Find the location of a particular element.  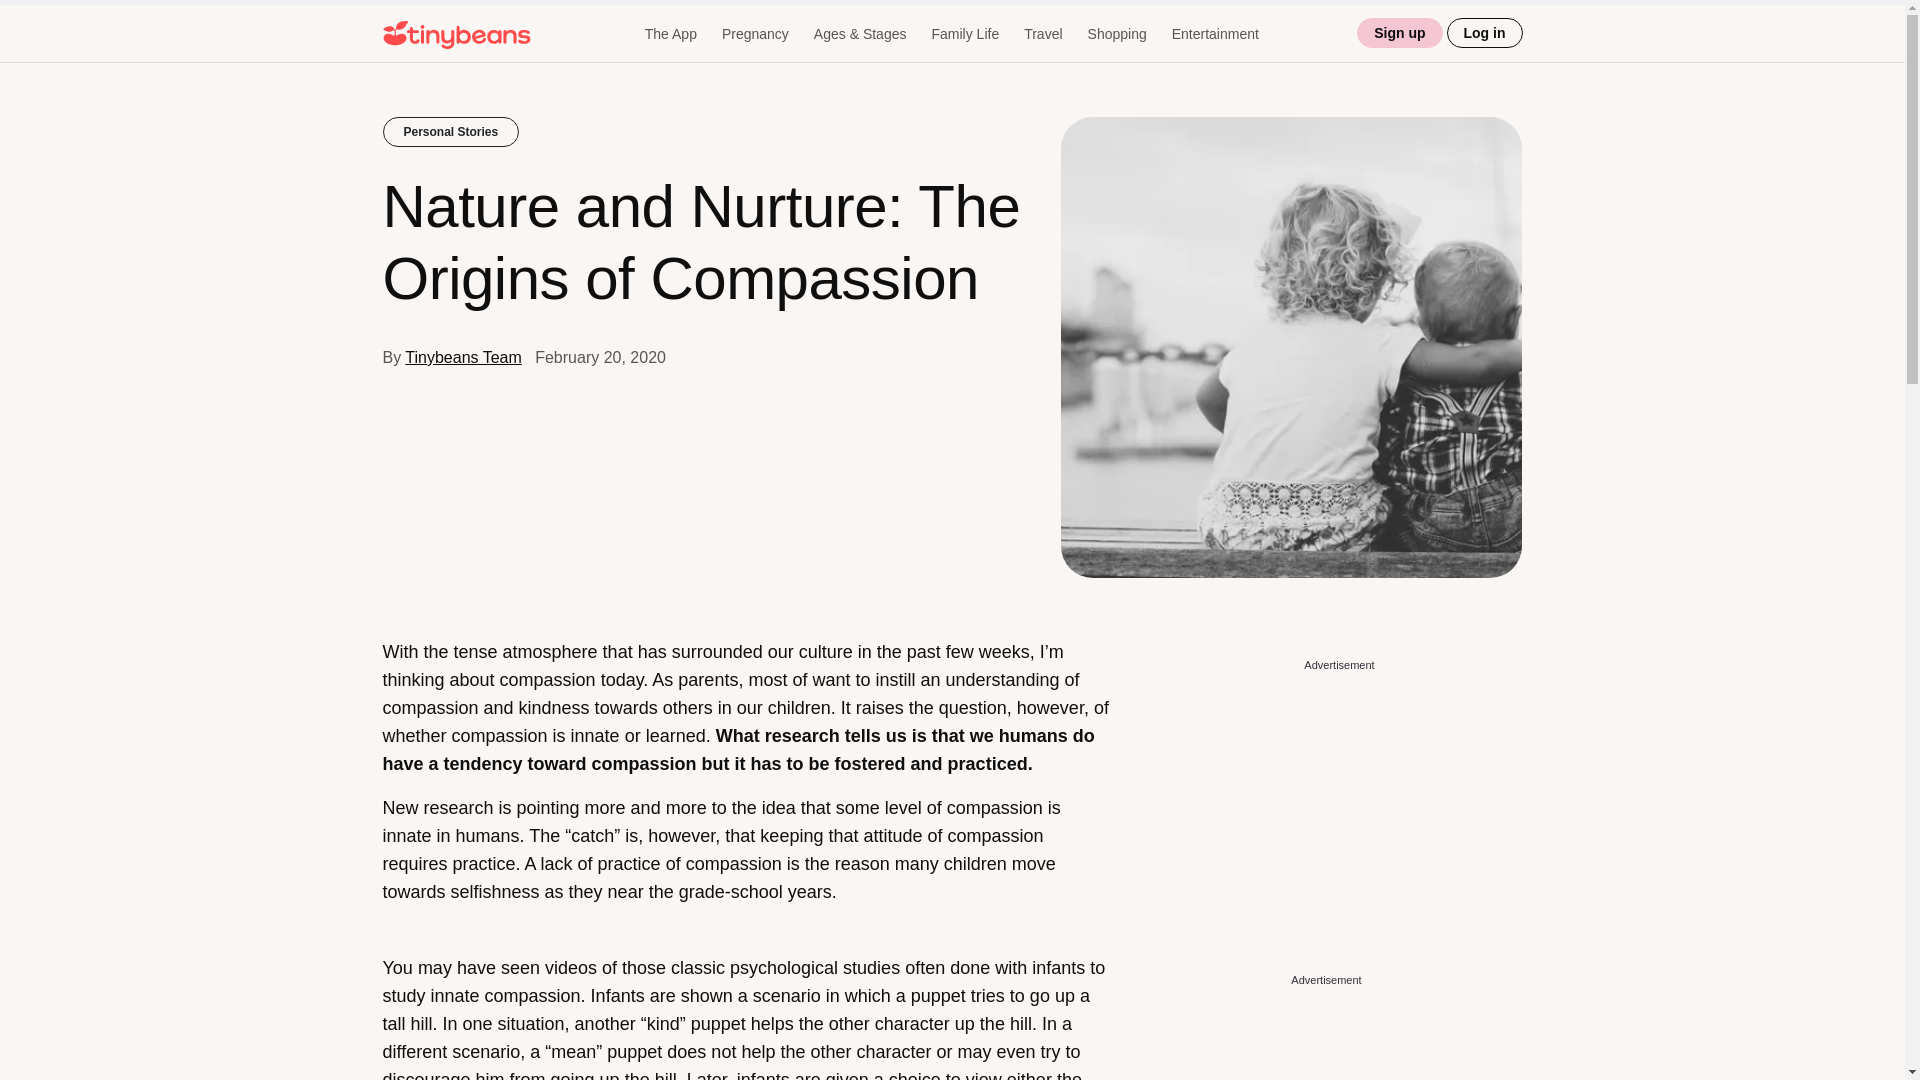

Pregnancy is located at coordinates (755, 34).